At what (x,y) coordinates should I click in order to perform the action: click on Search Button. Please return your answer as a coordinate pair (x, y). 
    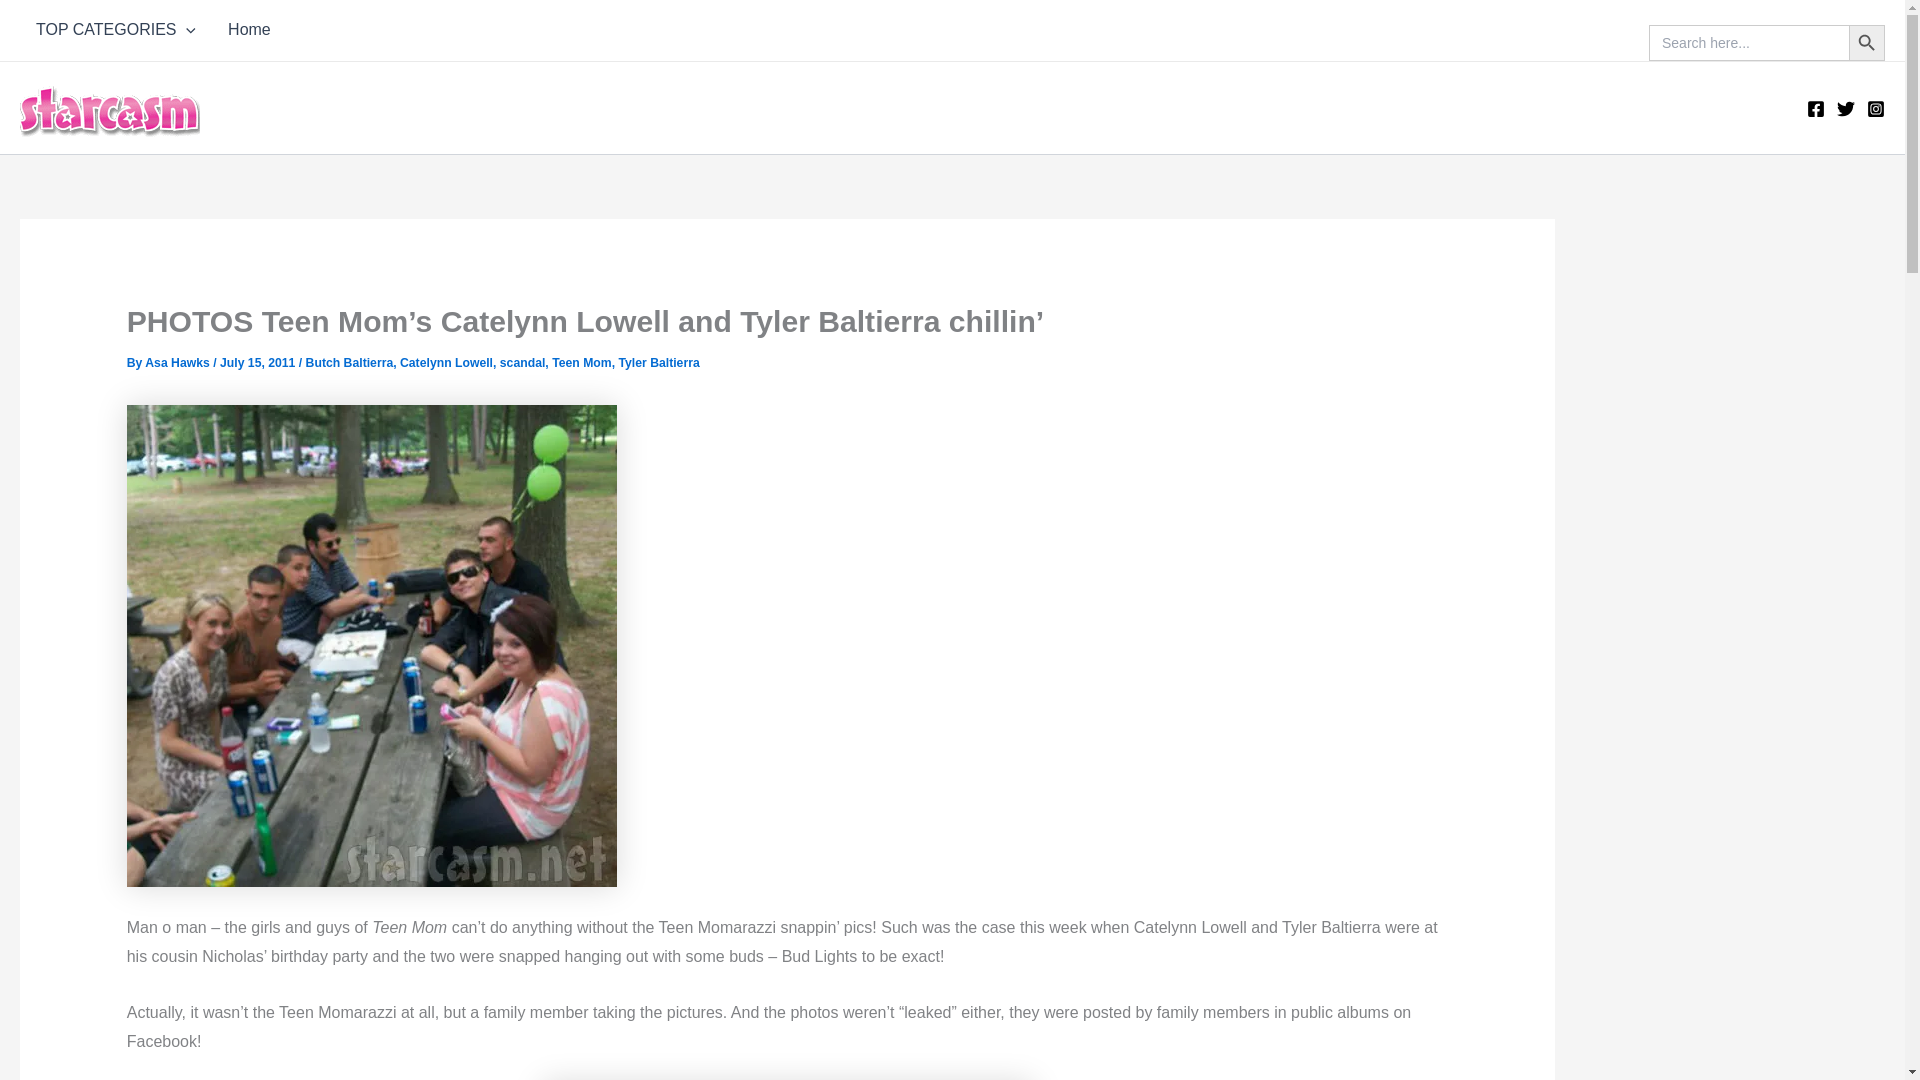
    Looking at the image, I should click on (1866, 42).